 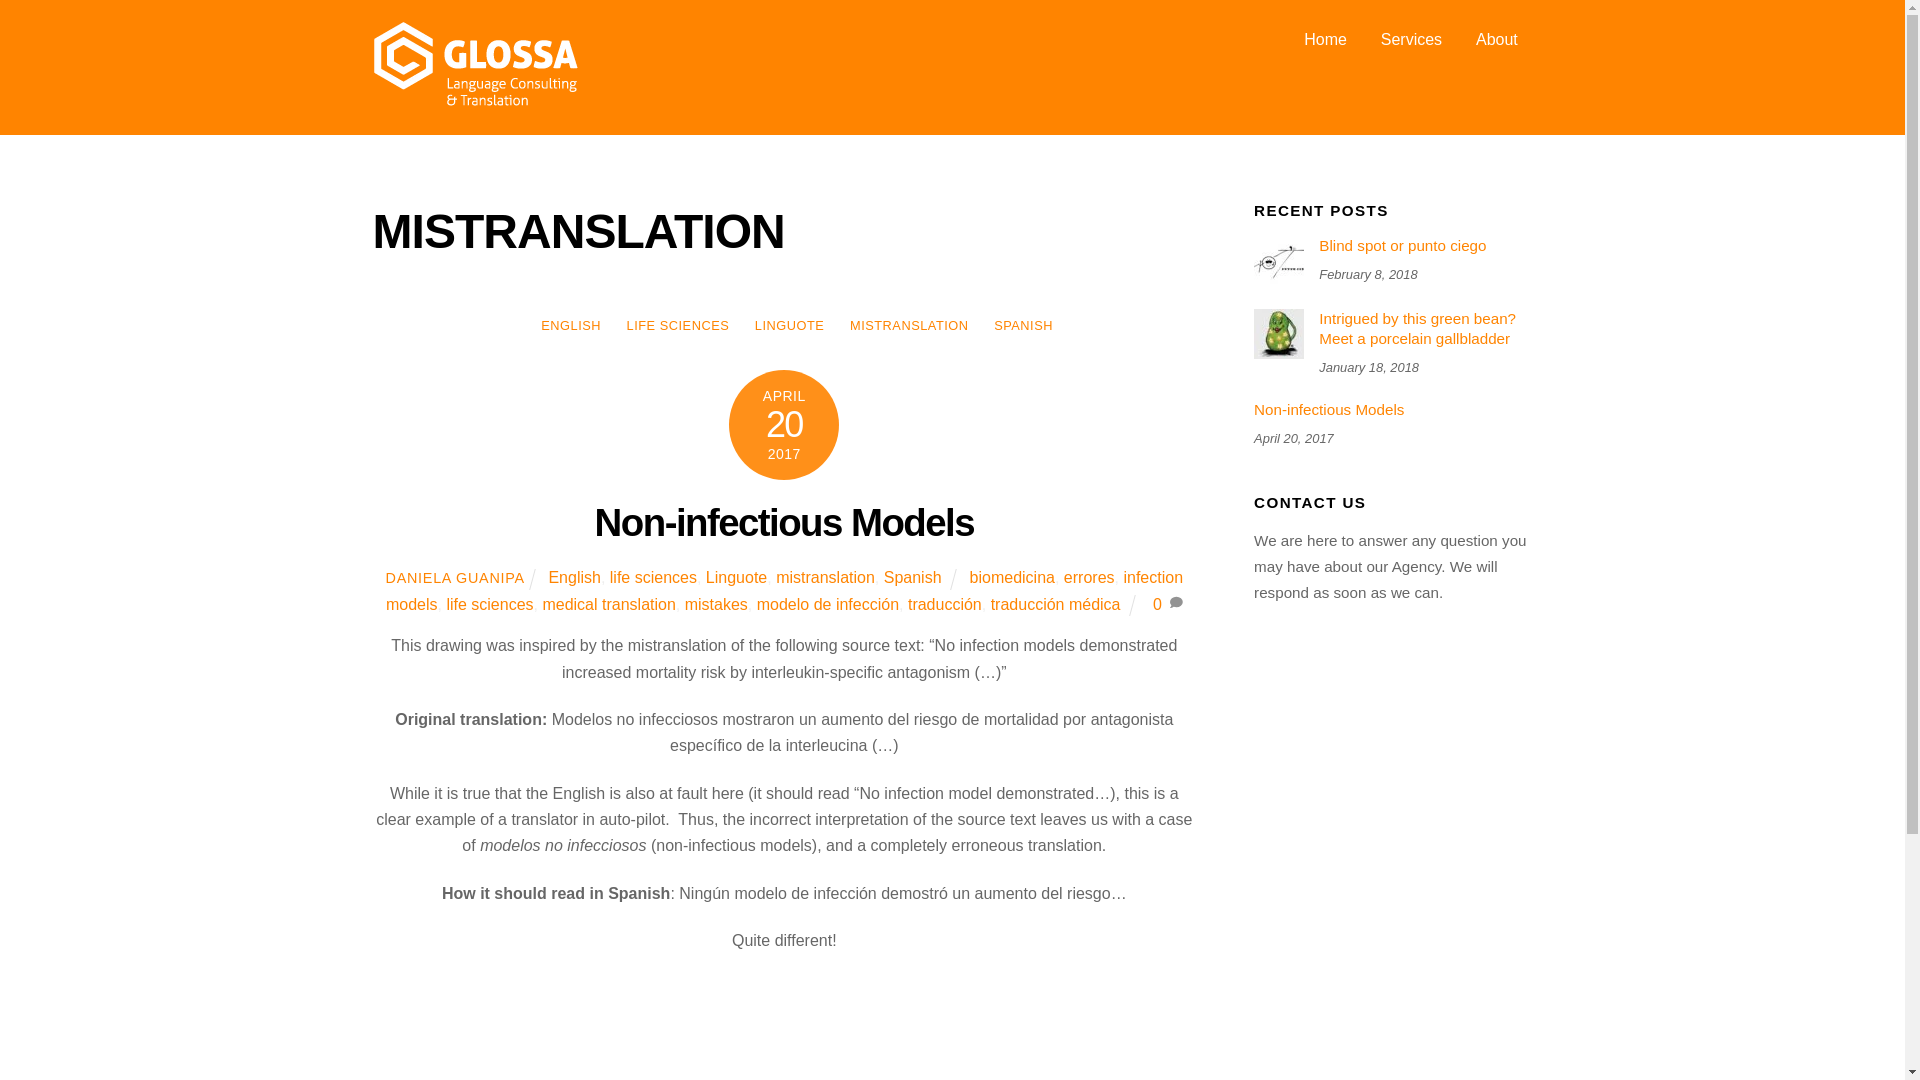 I want to click on biomedicina, so click(x=1012, y=578).